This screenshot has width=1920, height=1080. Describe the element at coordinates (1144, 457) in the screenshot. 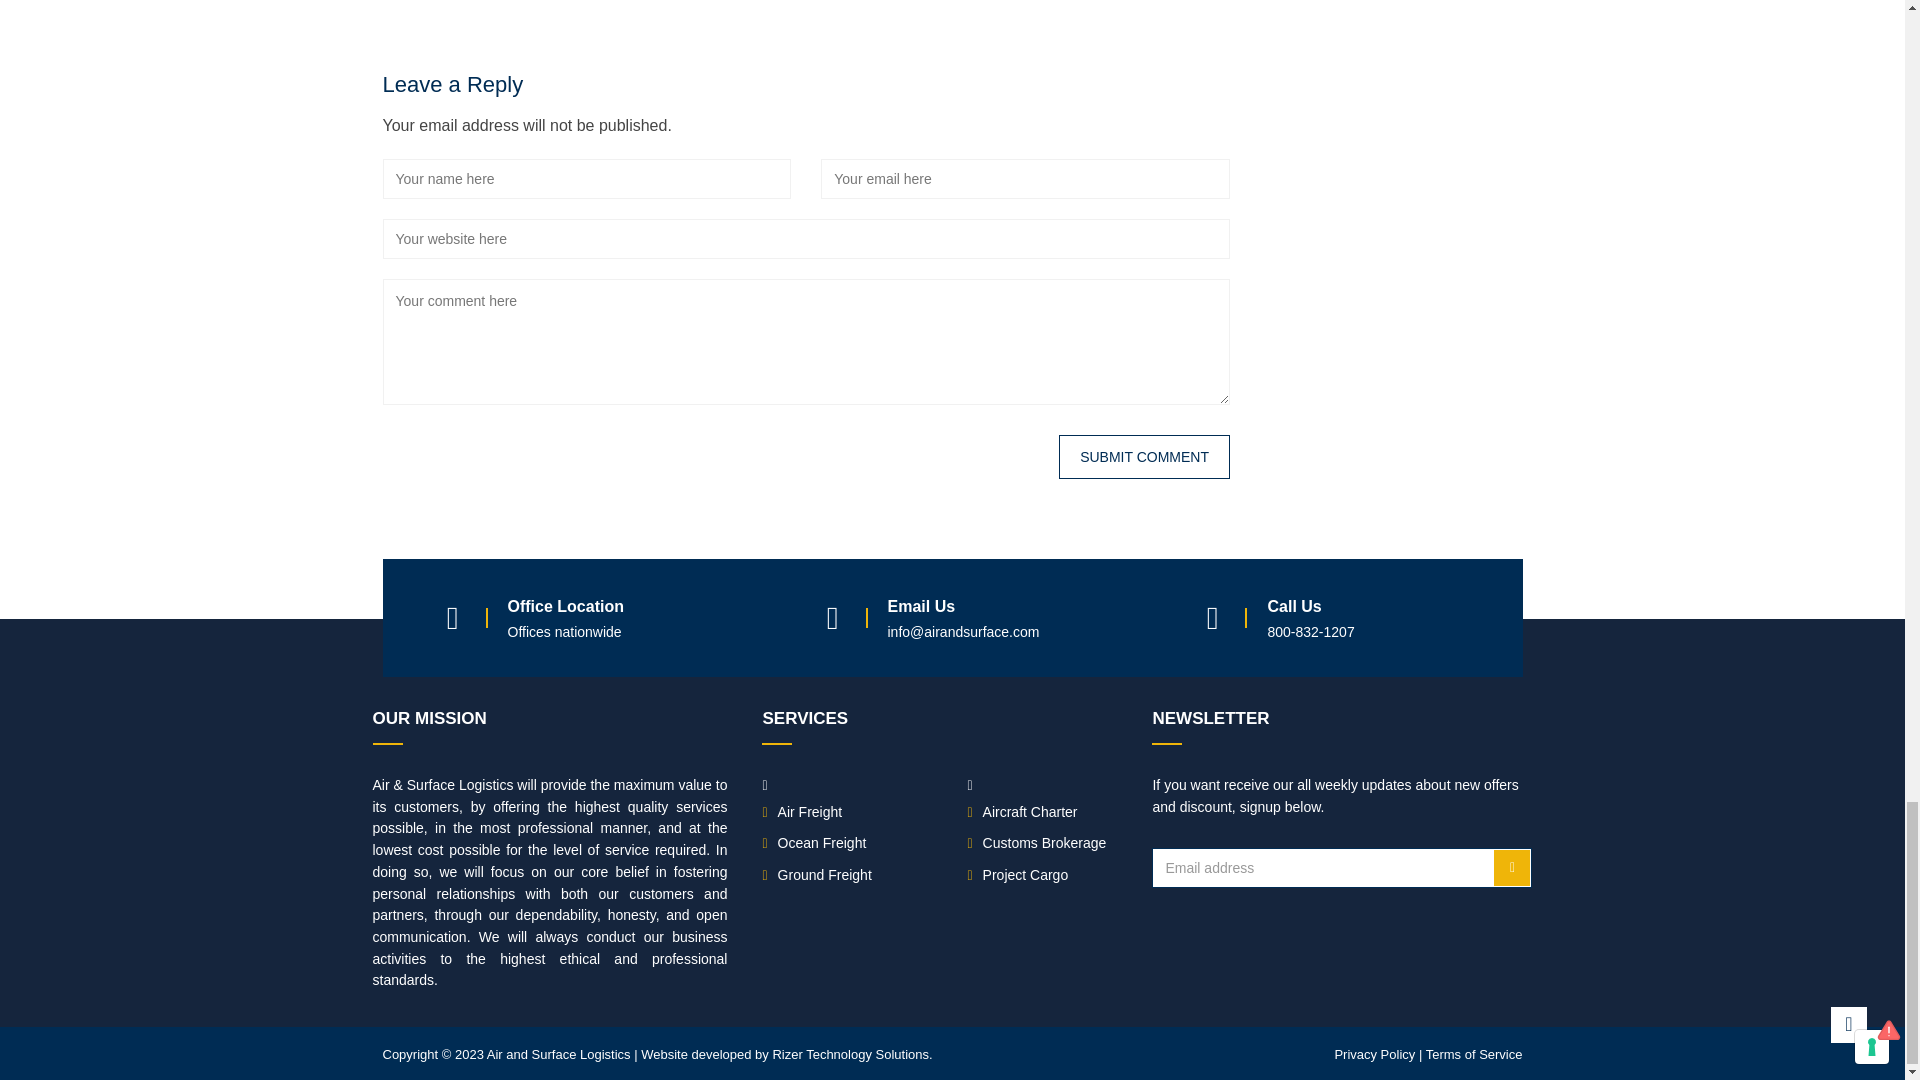

I see `Submit Comment` at that location.